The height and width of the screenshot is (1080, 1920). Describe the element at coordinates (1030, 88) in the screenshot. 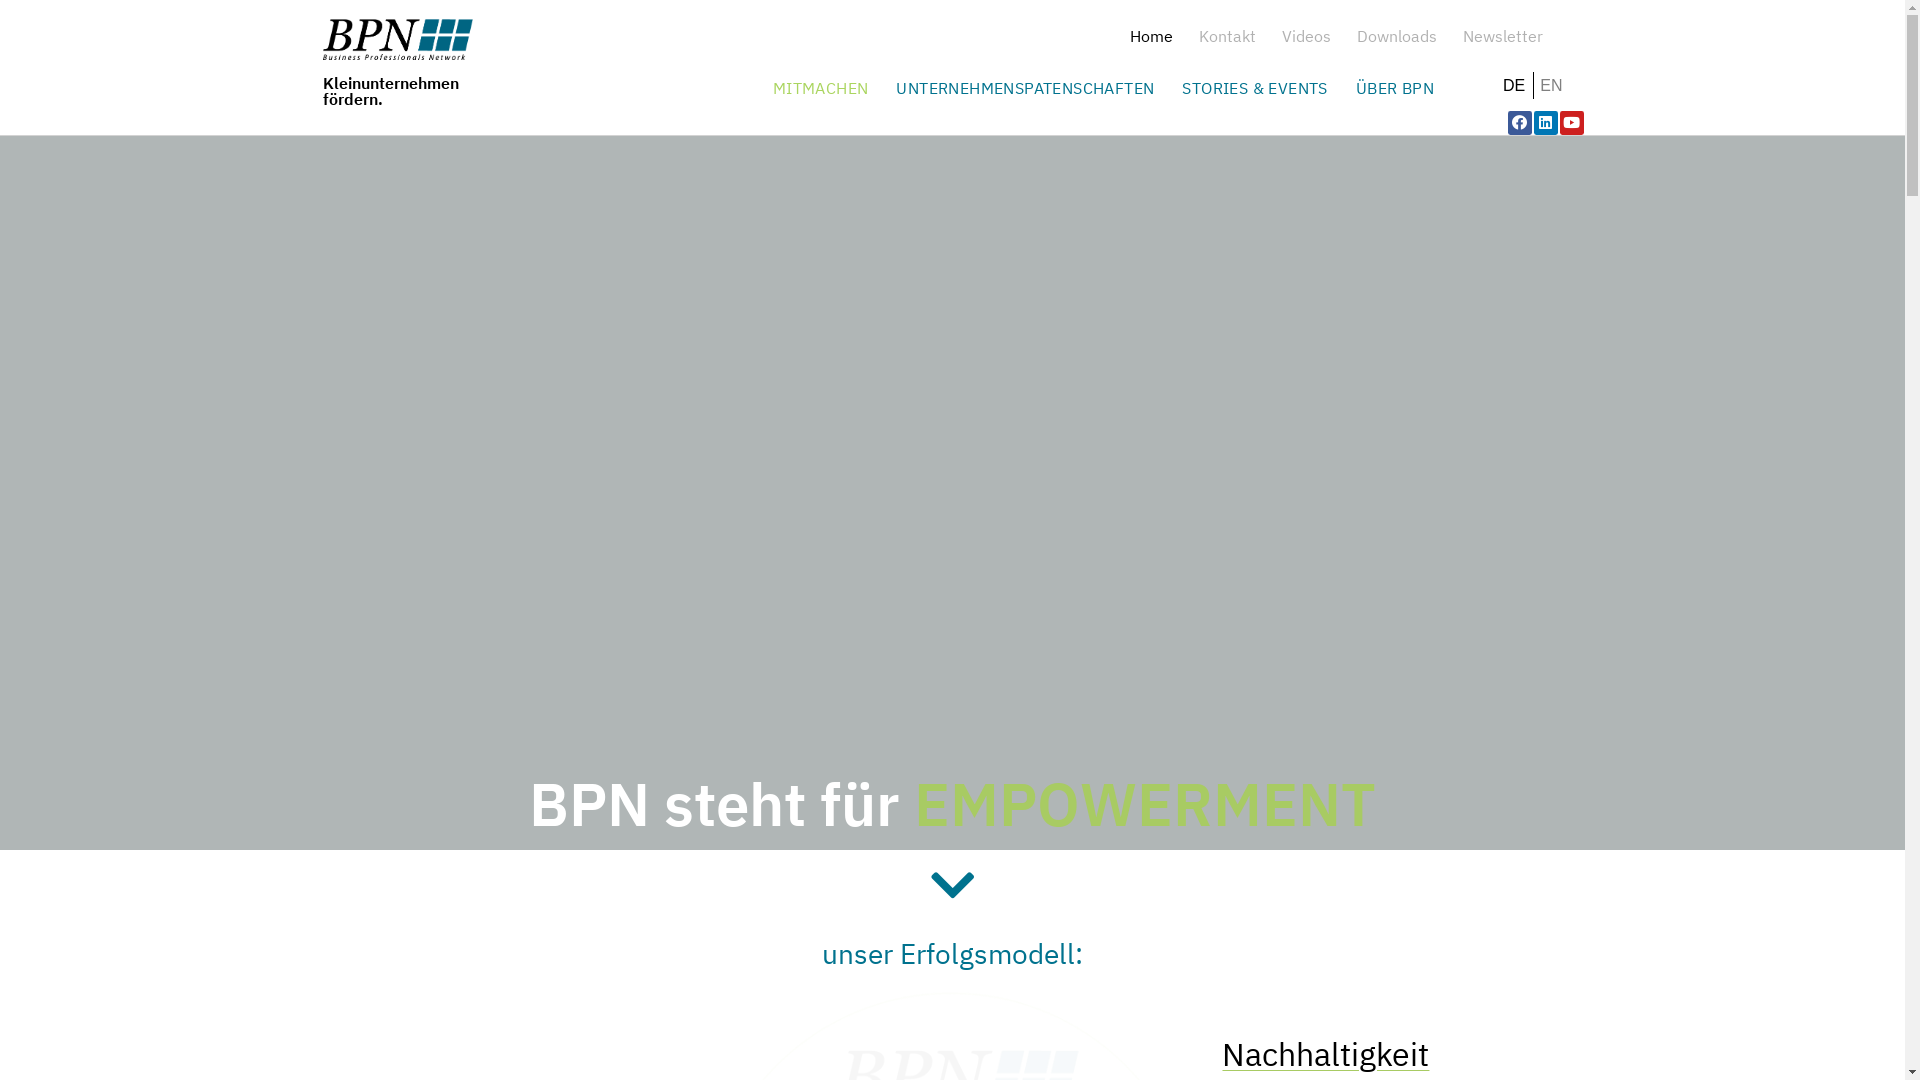

I see `UNTERNEHMENSPATENSCHAFTEN` at that location.